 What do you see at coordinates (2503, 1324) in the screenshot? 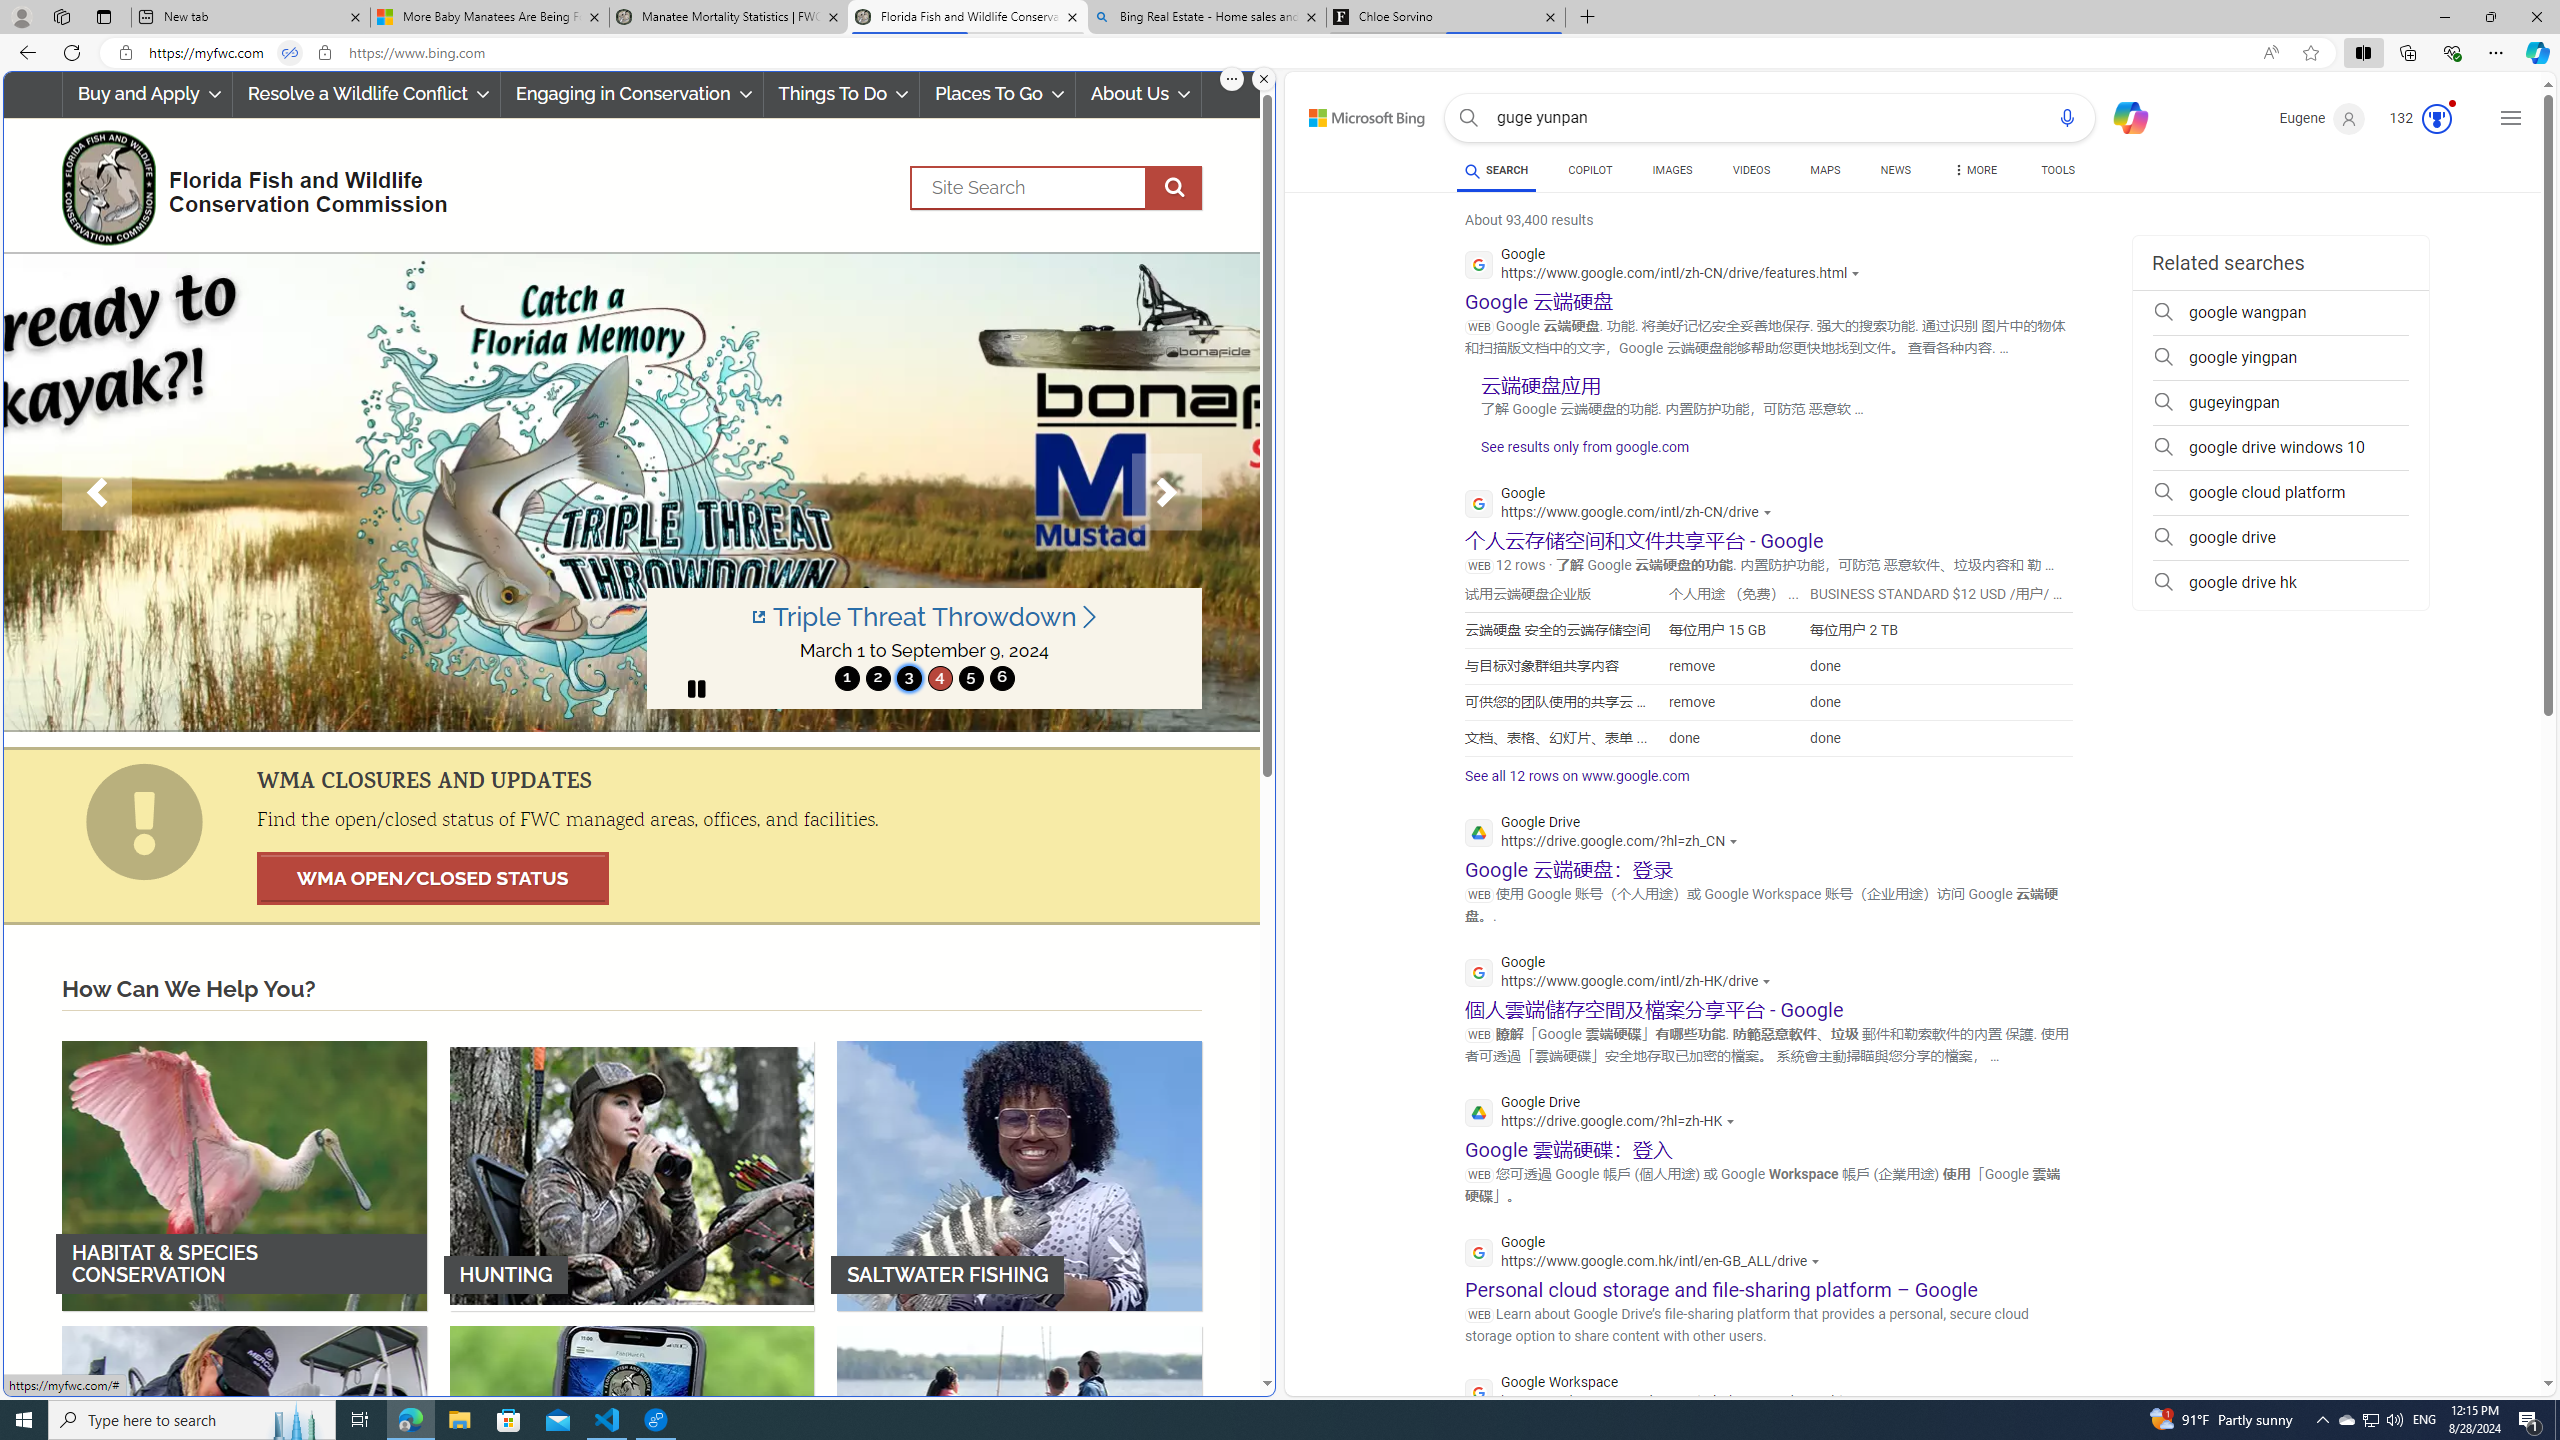
I see `Search more` at bounding box center [2503, 1324].